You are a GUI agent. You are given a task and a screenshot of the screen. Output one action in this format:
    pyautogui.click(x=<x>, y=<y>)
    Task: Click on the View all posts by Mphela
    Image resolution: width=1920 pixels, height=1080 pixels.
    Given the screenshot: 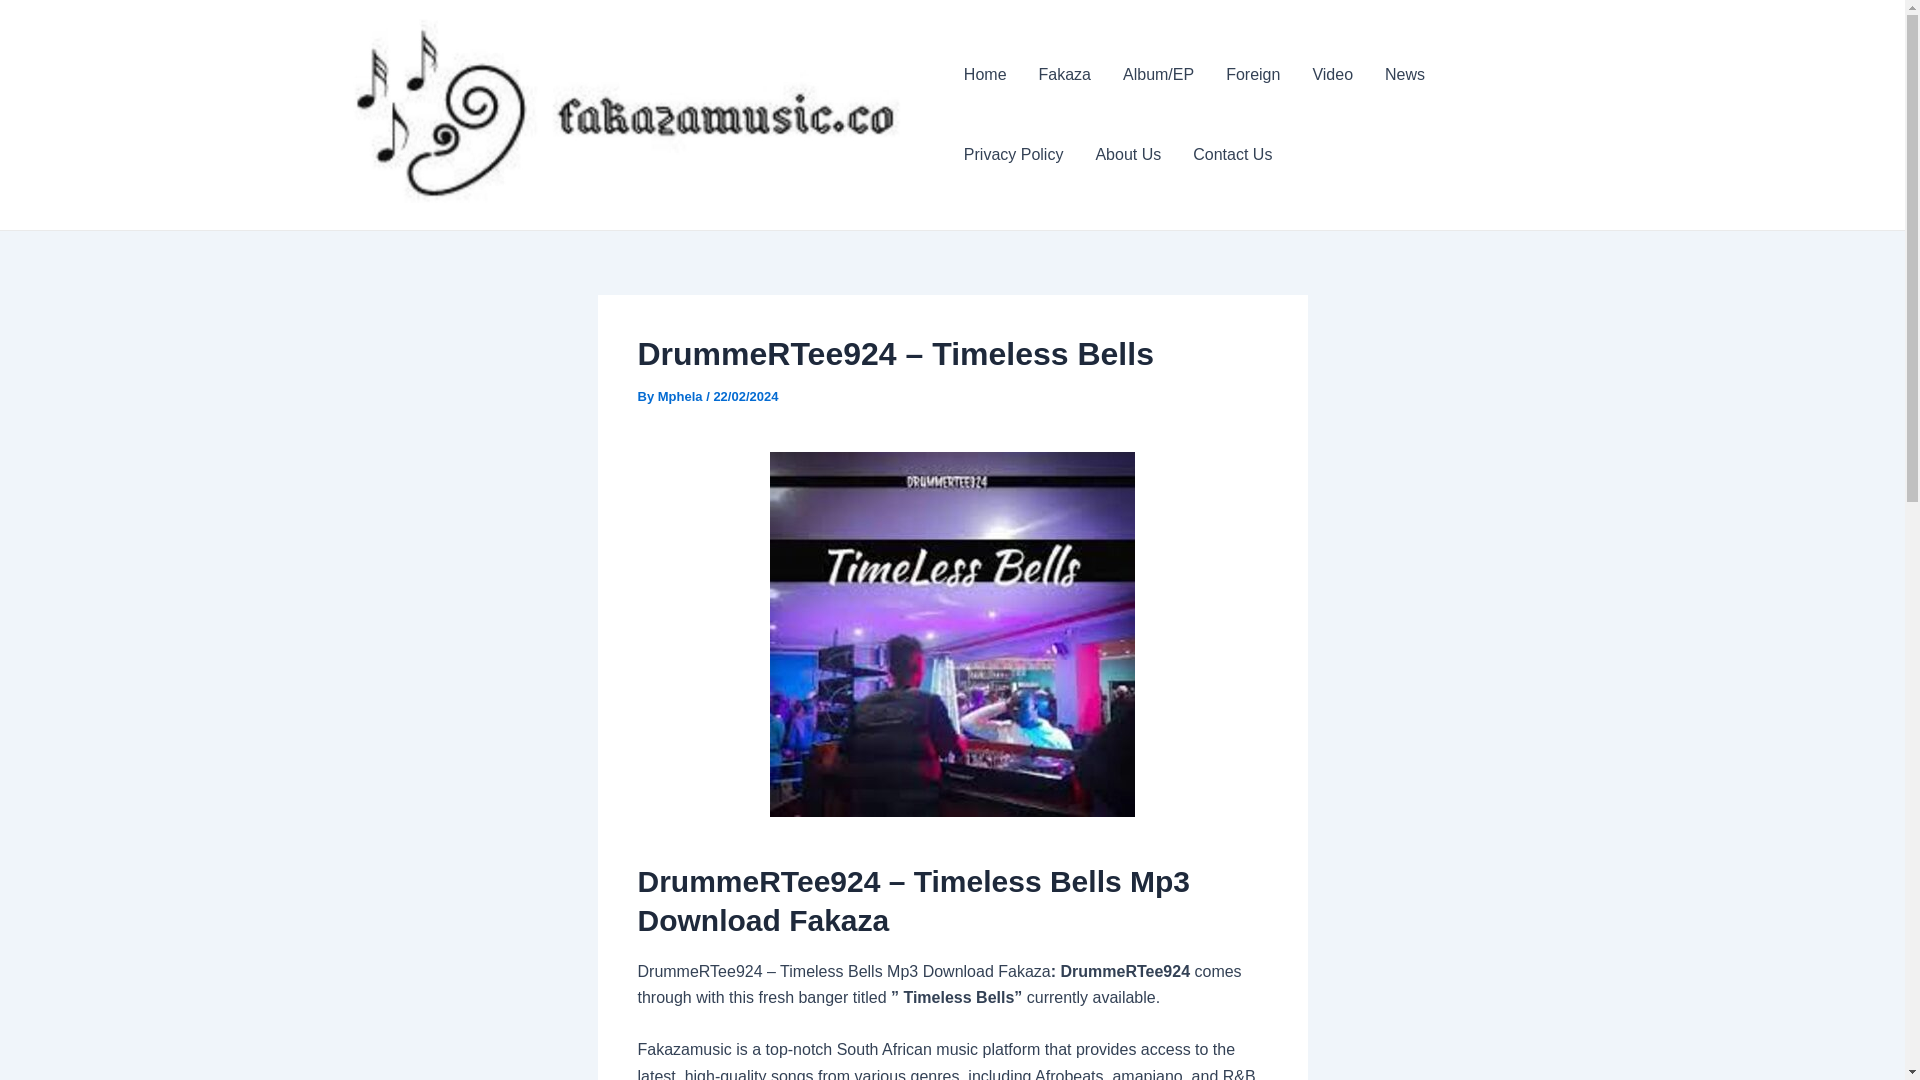 What is the action you would take?
    pyautogui.click(x=682, y=396)
    